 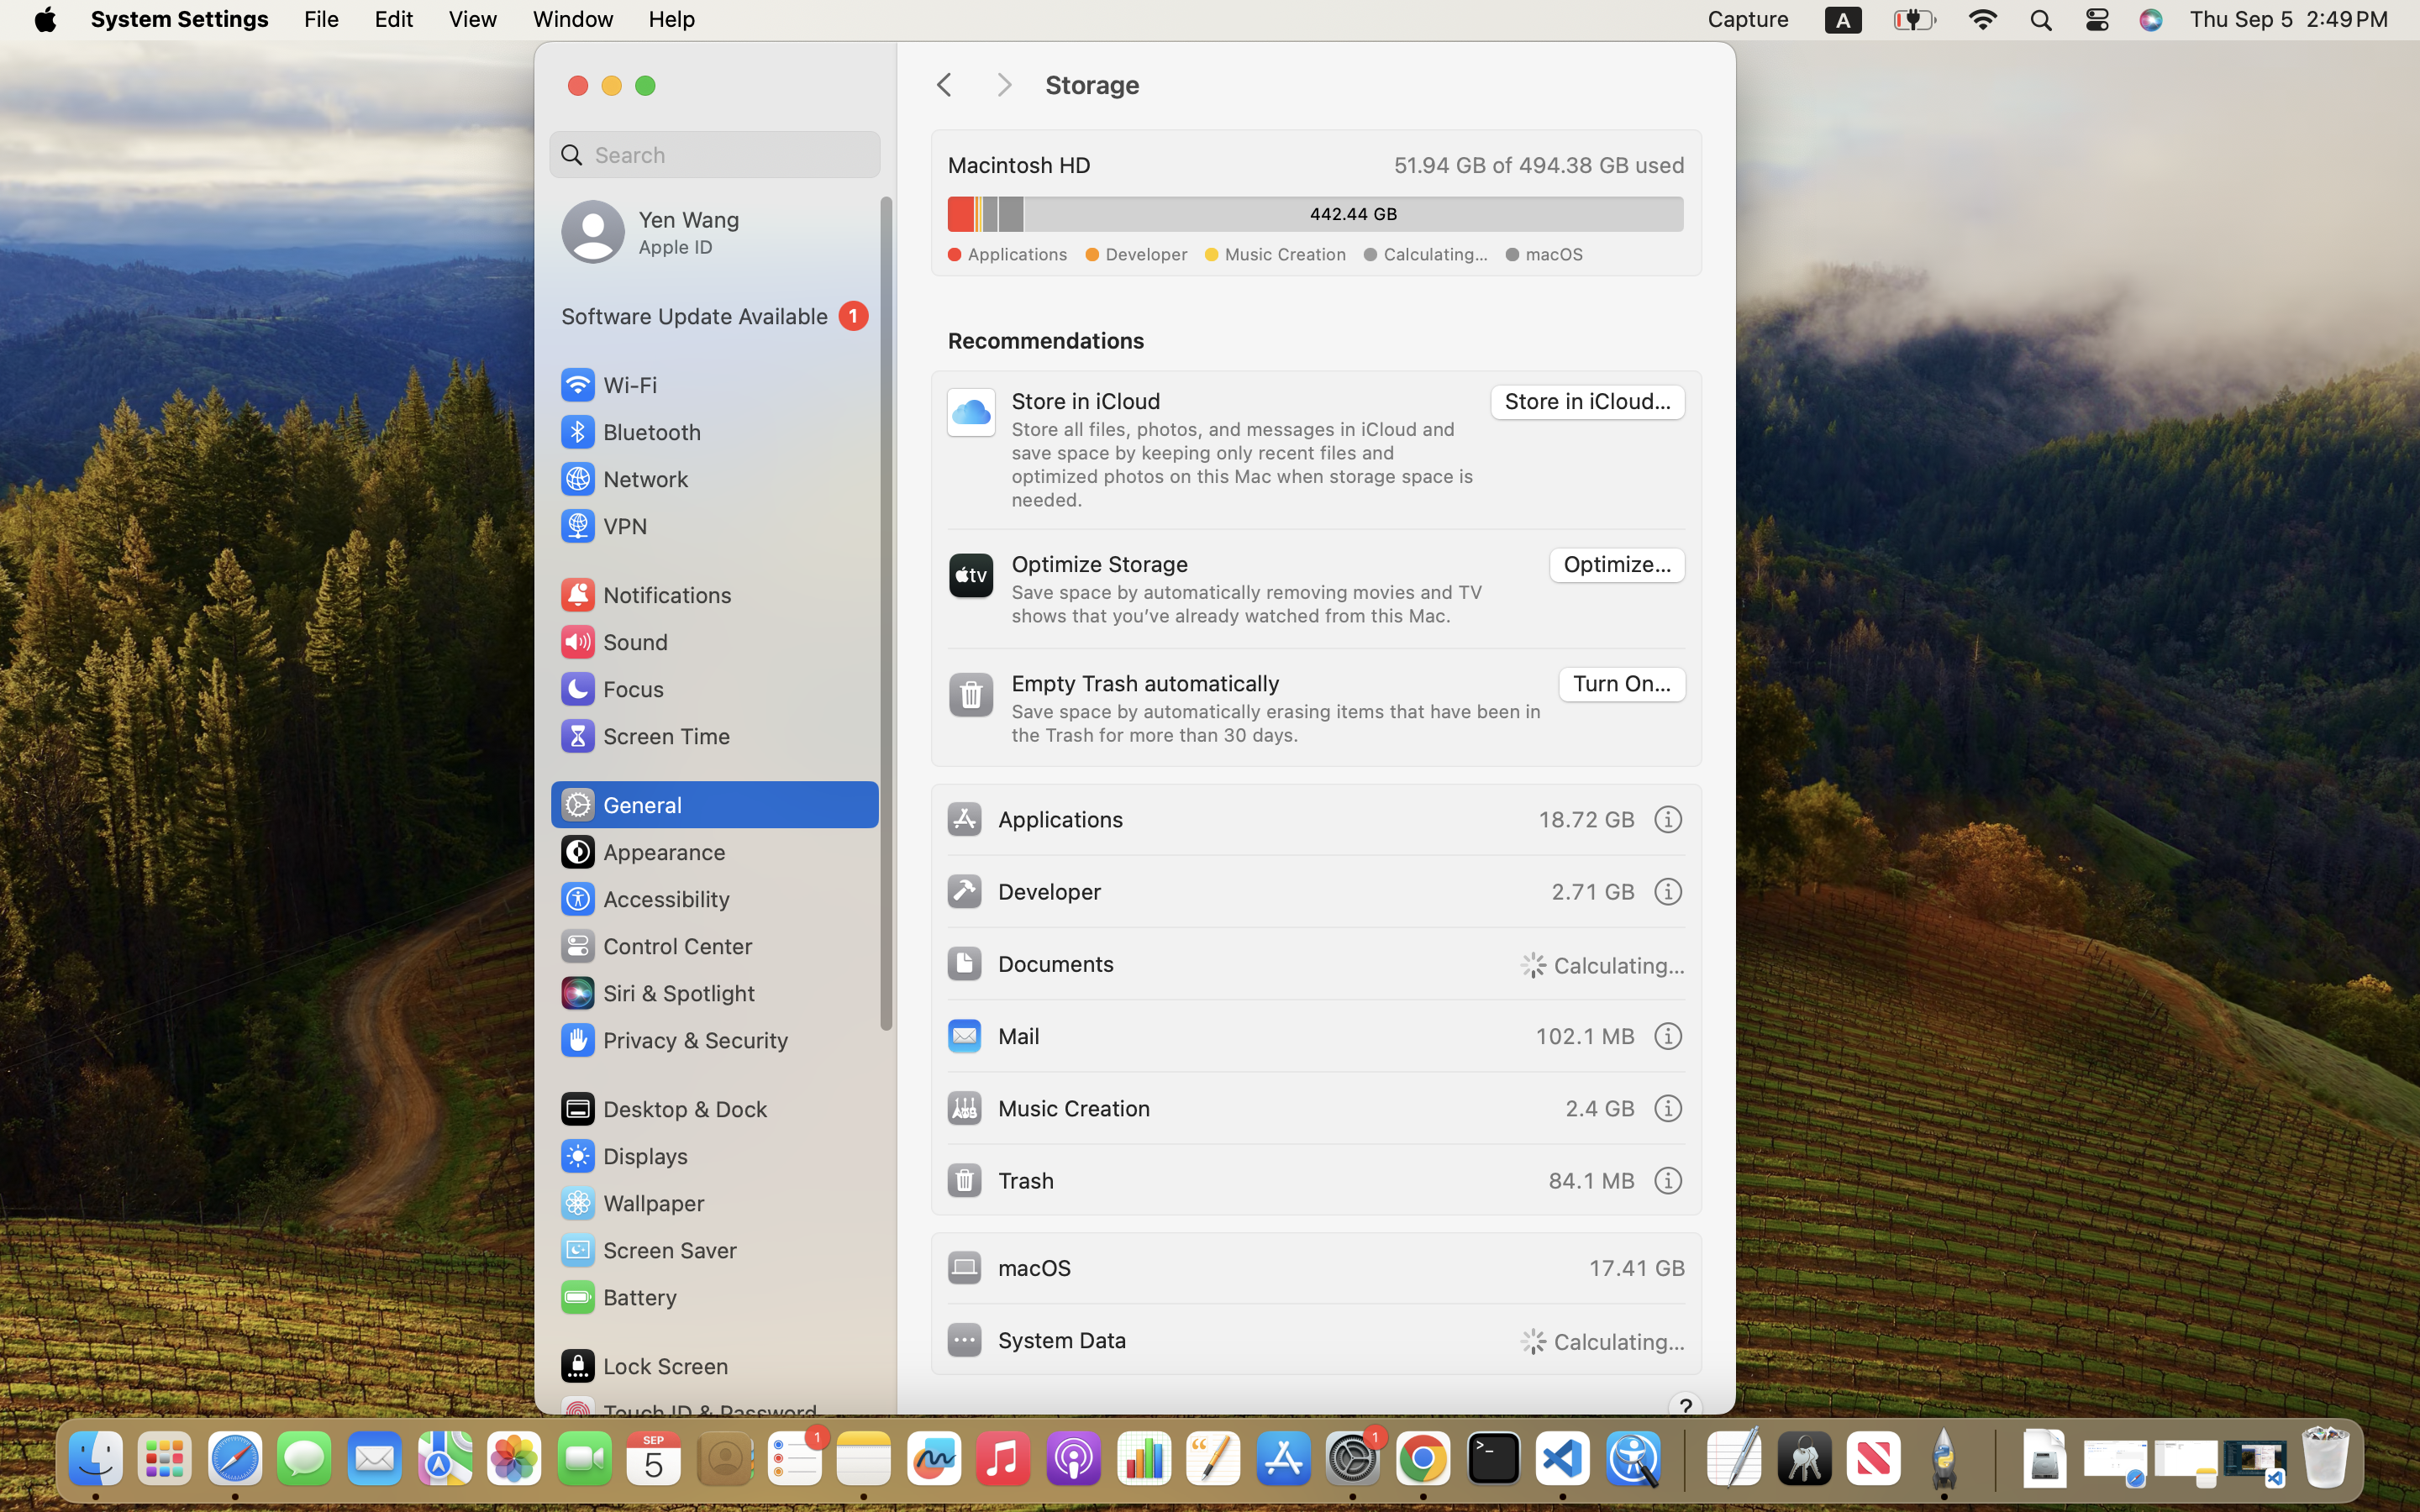 What do you see at coordinates (715, 316) in the screenshot?
I see `1` at bounding box center [715, 316].